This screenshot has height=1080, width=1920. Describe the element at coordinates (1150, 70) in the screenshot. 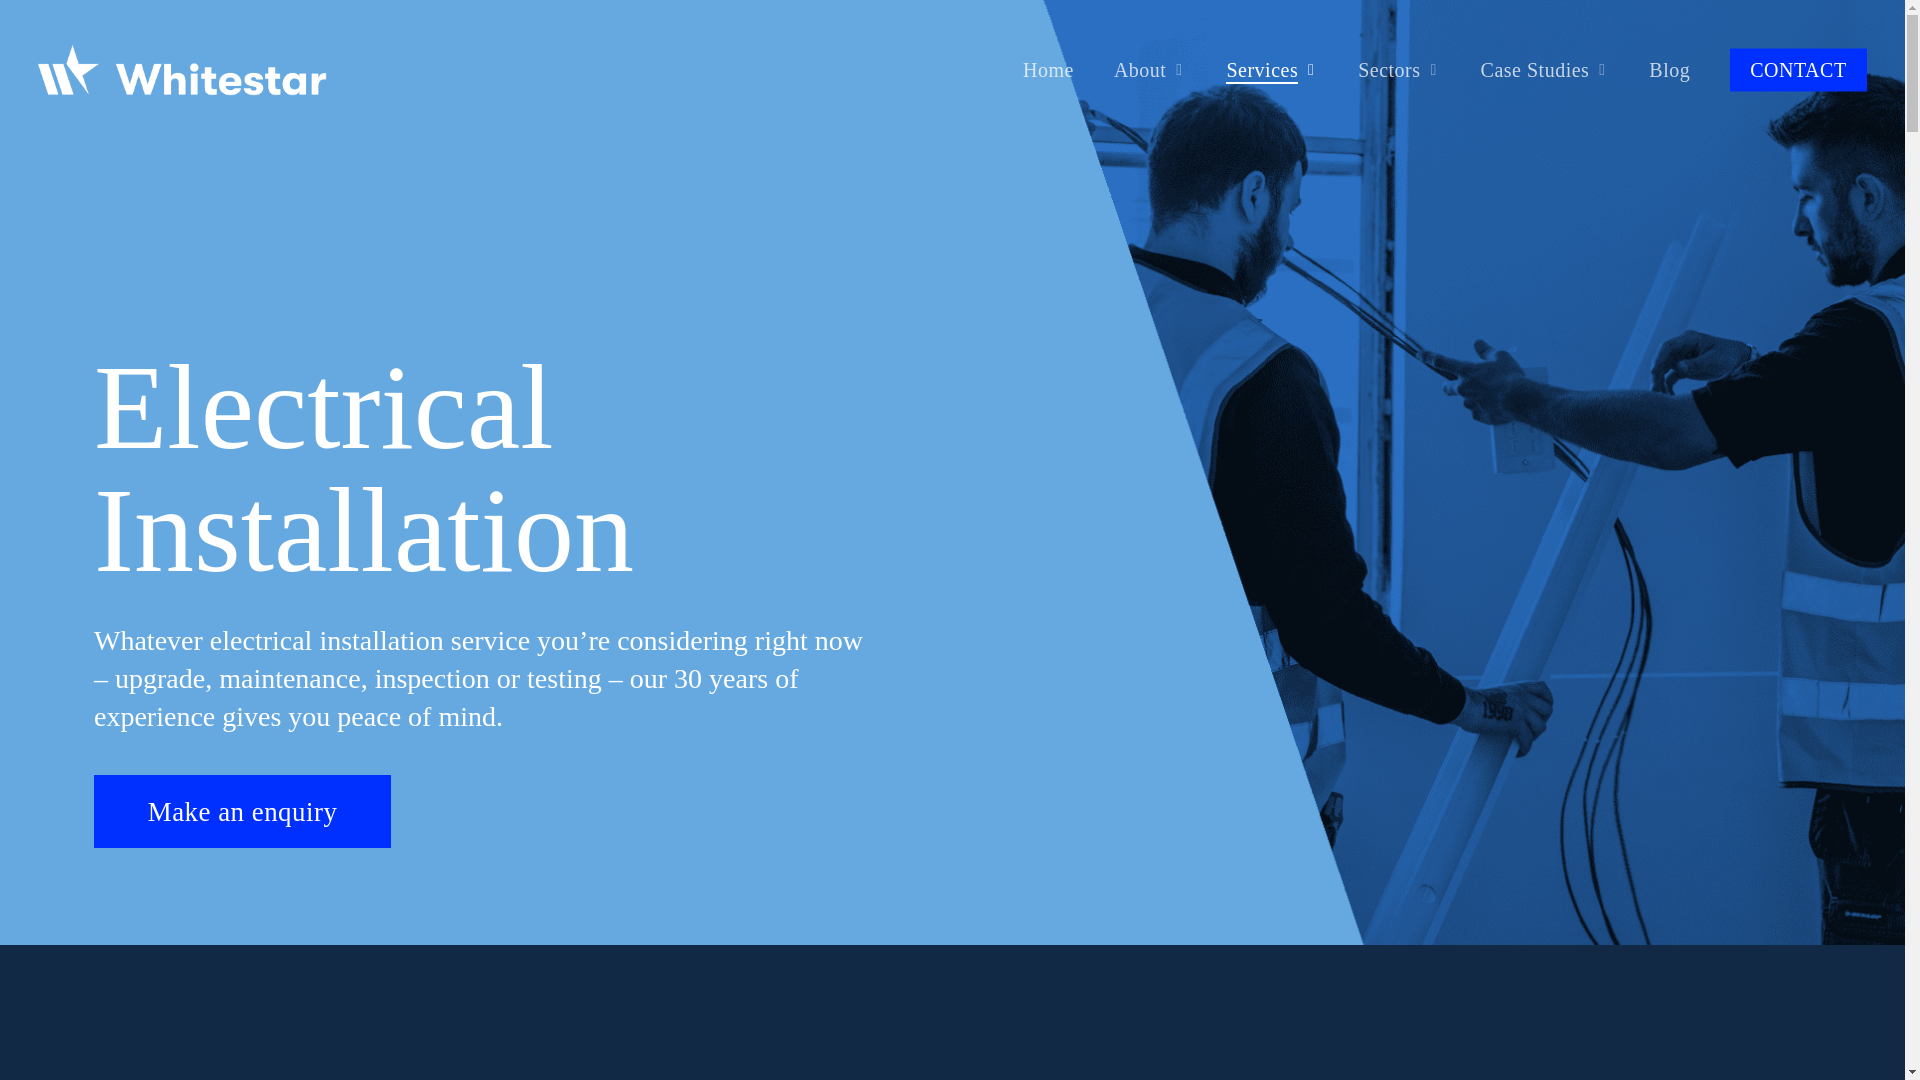

I see `About` at that location.